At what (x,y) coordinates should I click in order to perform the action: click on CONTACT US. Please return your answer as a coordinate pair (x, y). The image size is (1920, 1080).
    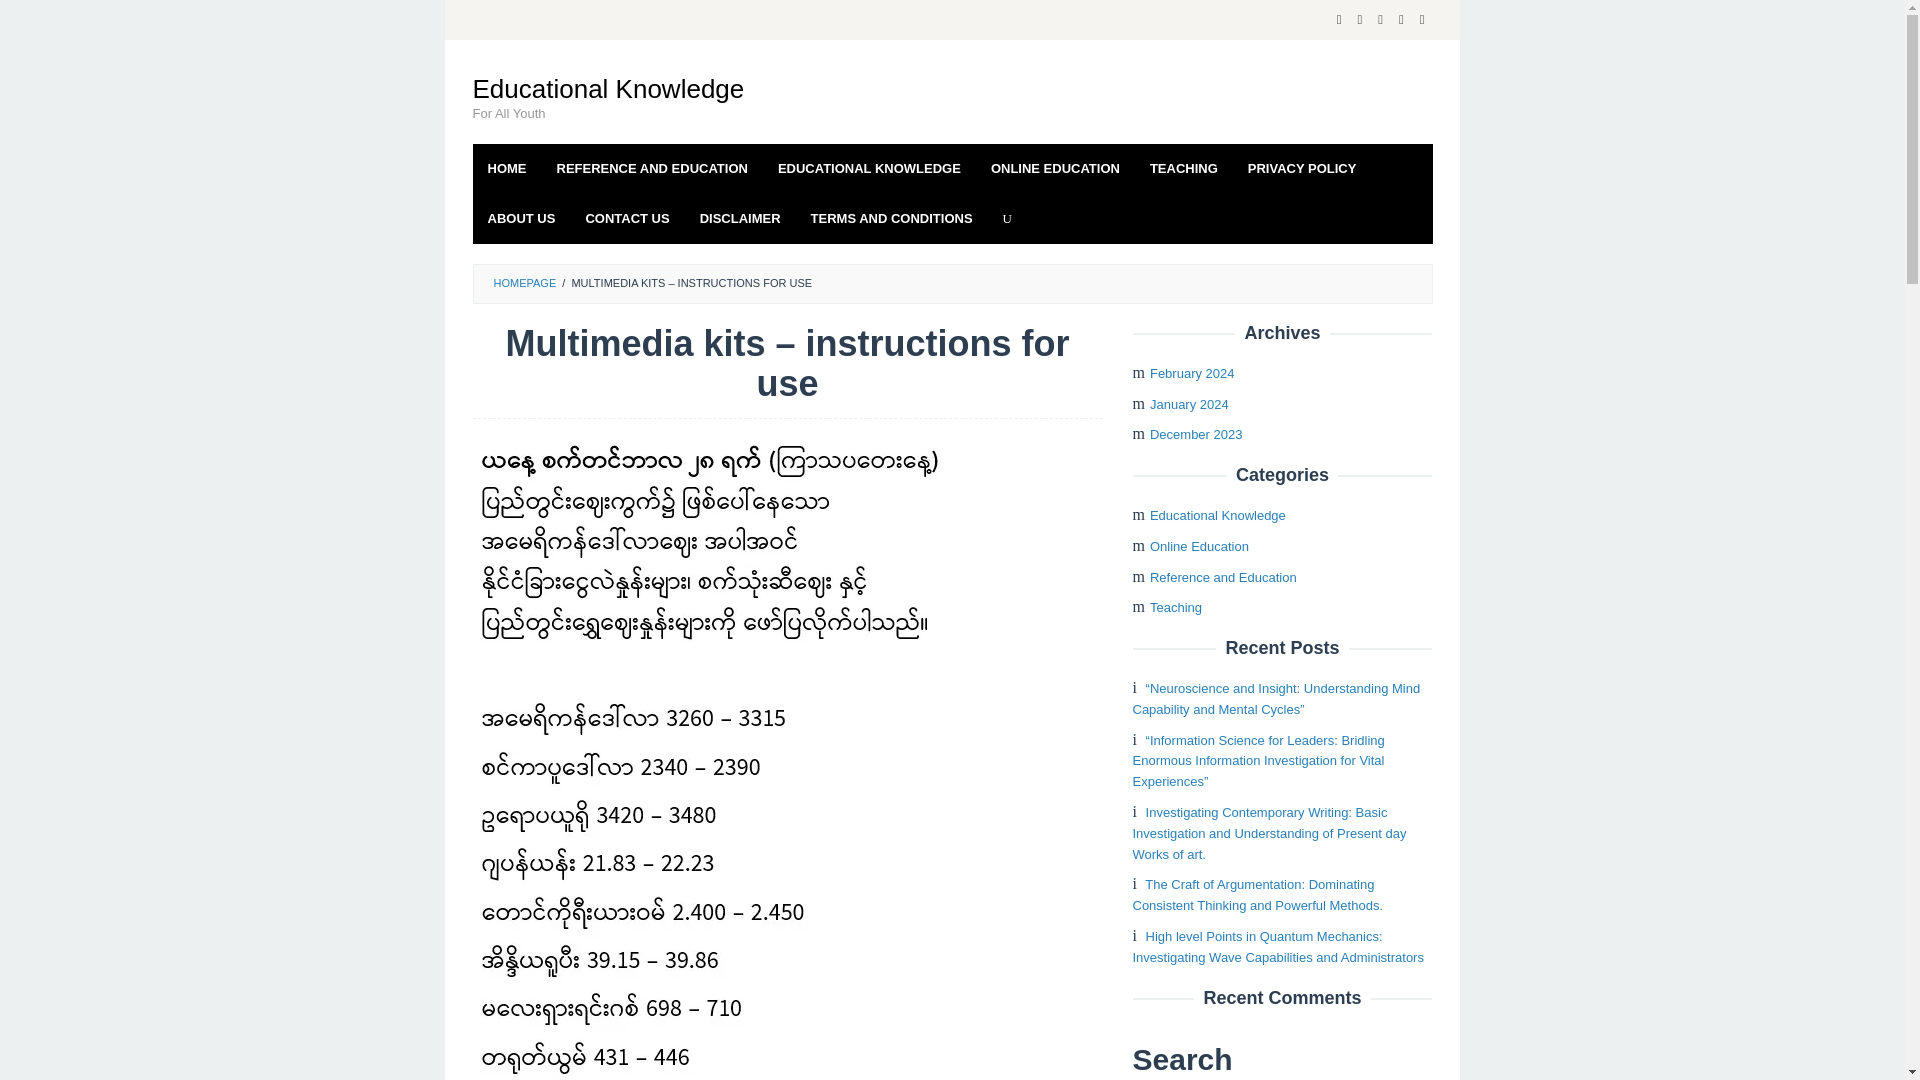
    Looking at the image, I should click on (626, 219).